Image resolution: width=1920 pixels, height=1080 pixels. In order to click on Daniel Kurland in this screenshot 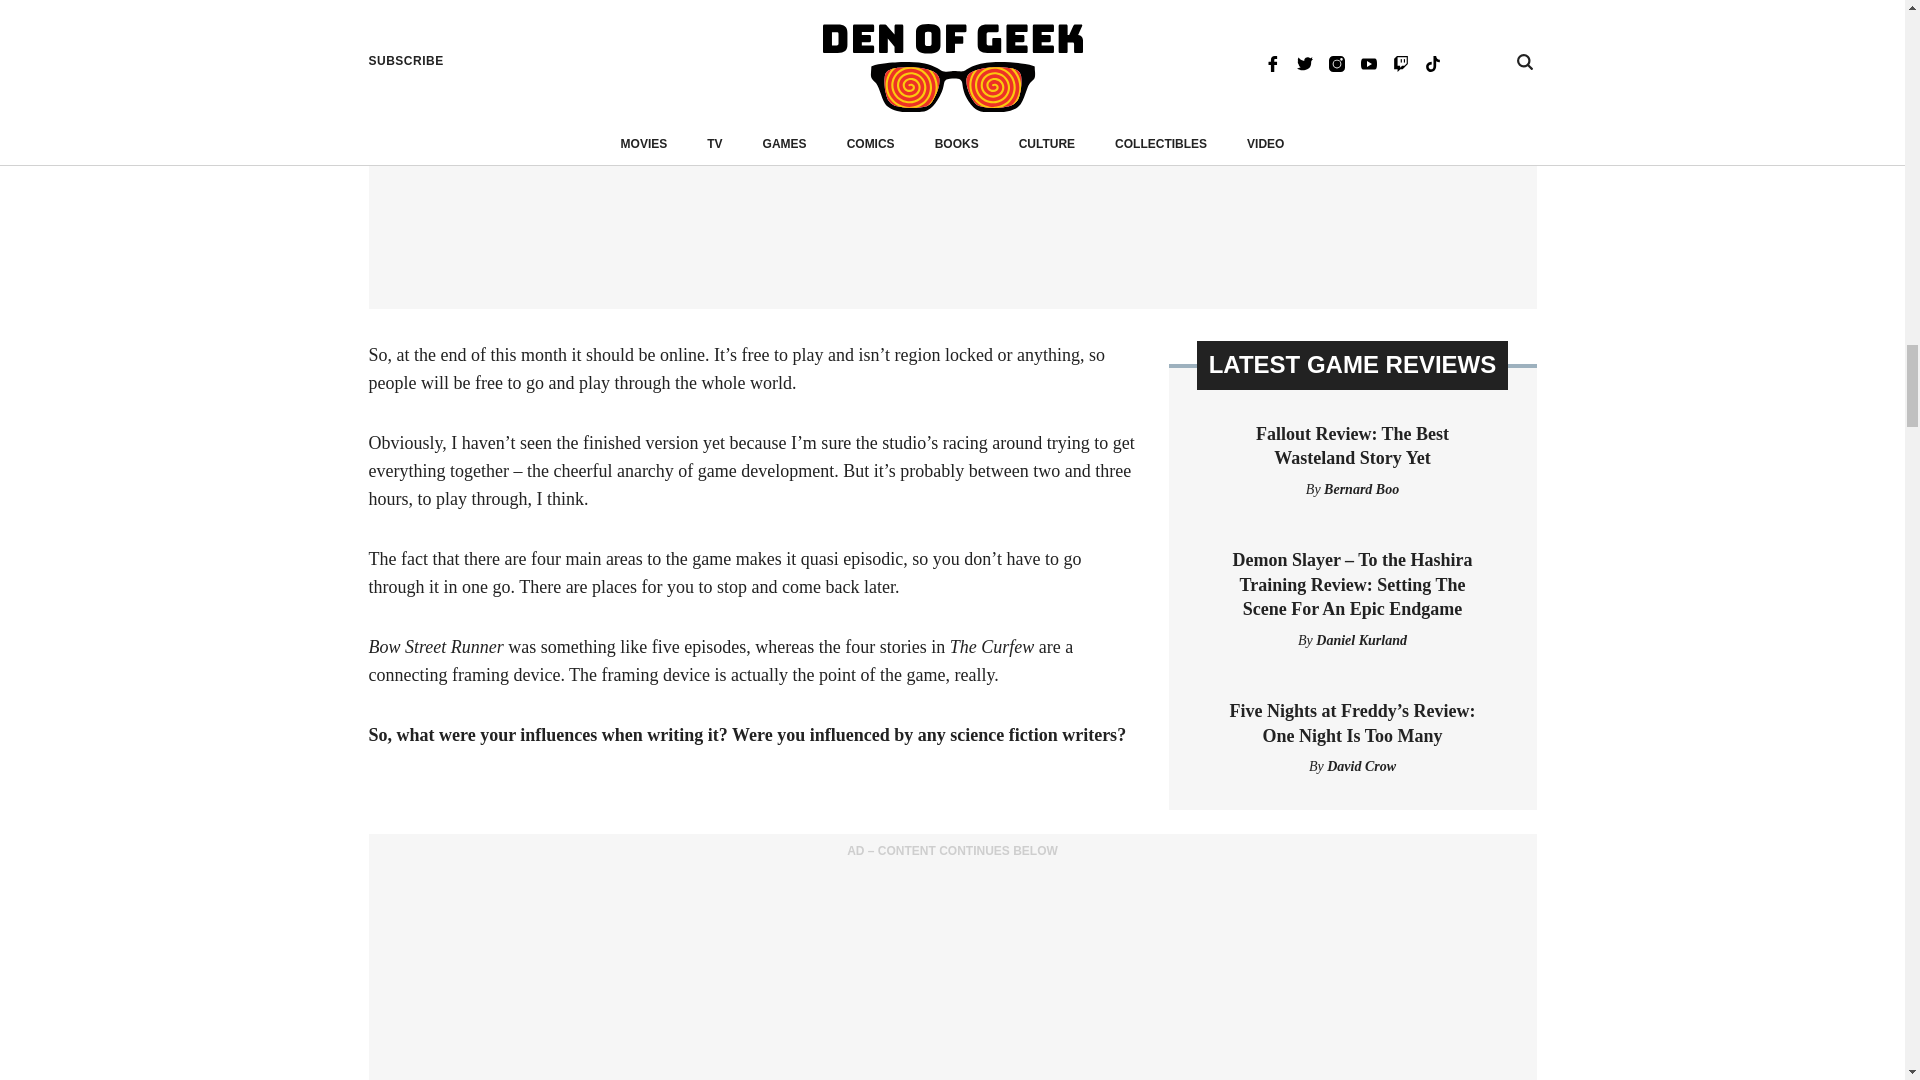, I will do `click(1361, 640)`.